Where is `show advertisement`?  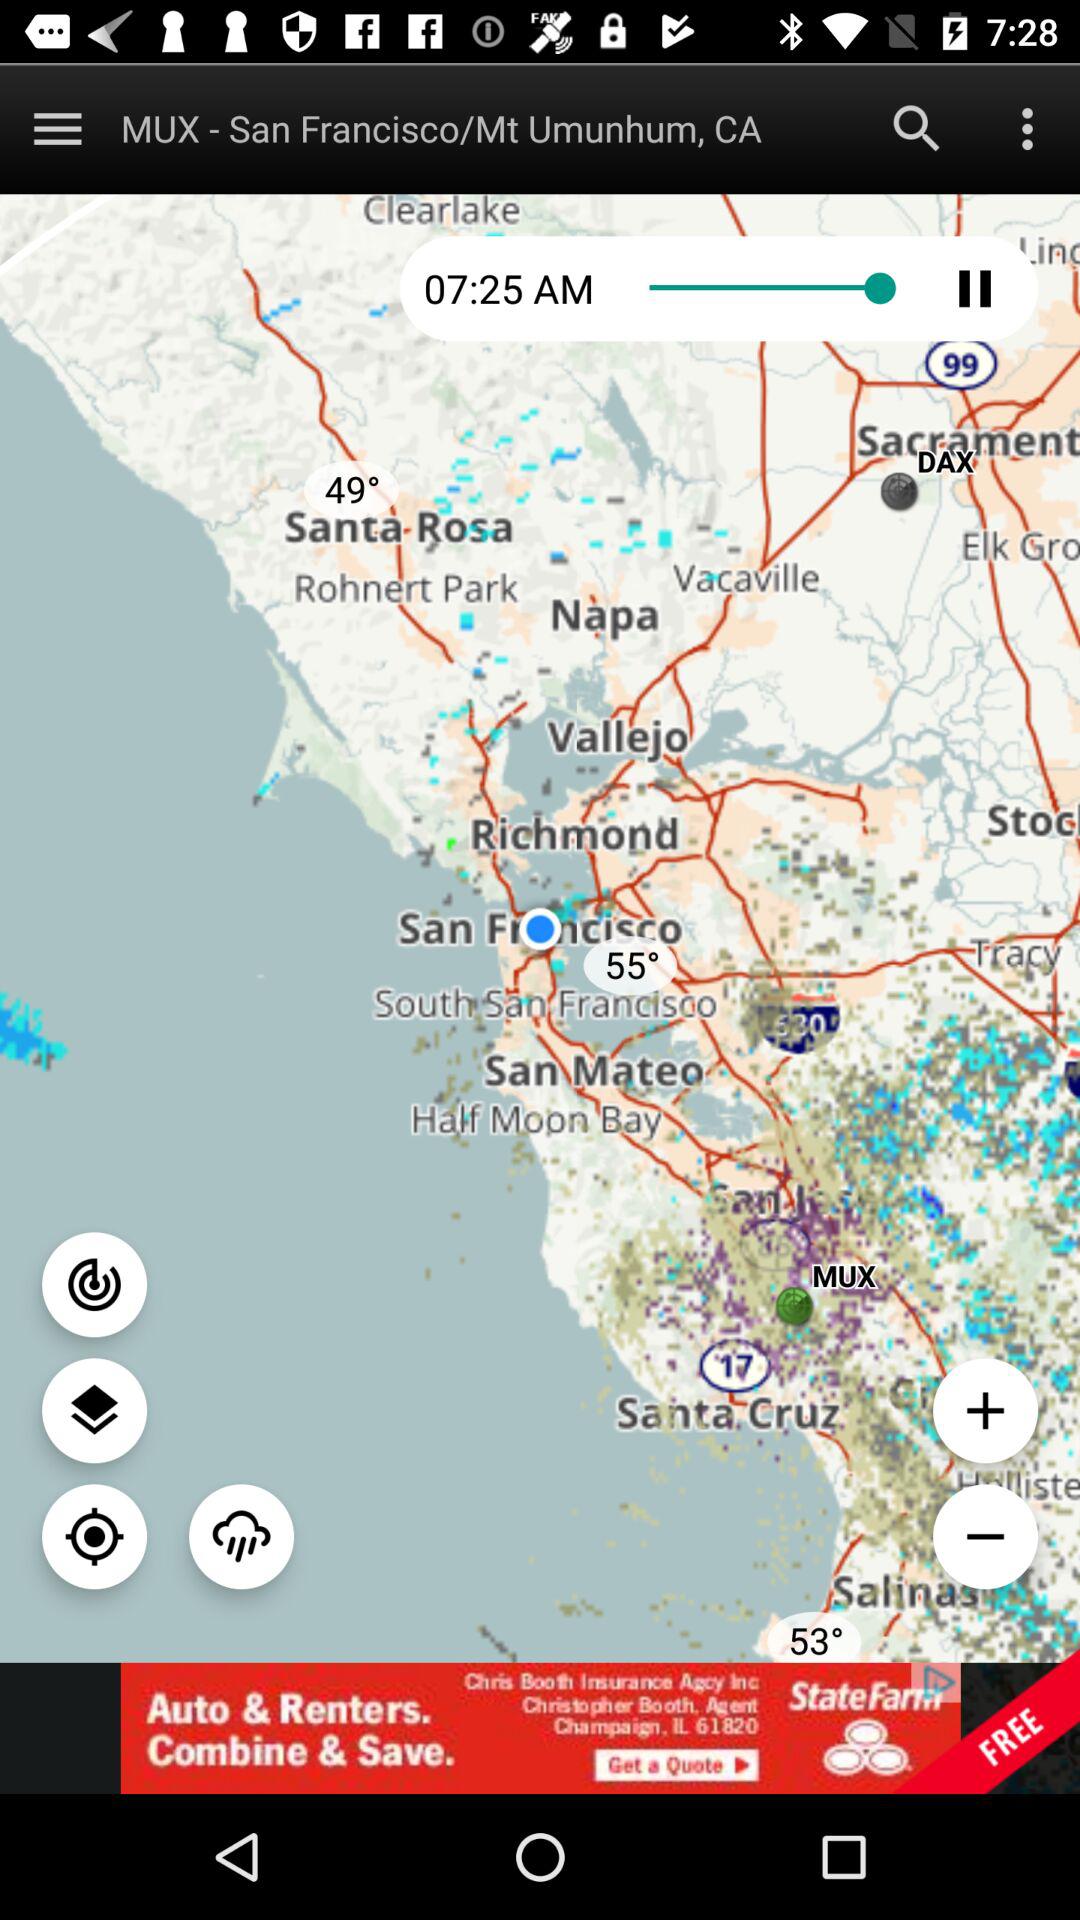 show advertisement is located at coordinates (540, 1728).